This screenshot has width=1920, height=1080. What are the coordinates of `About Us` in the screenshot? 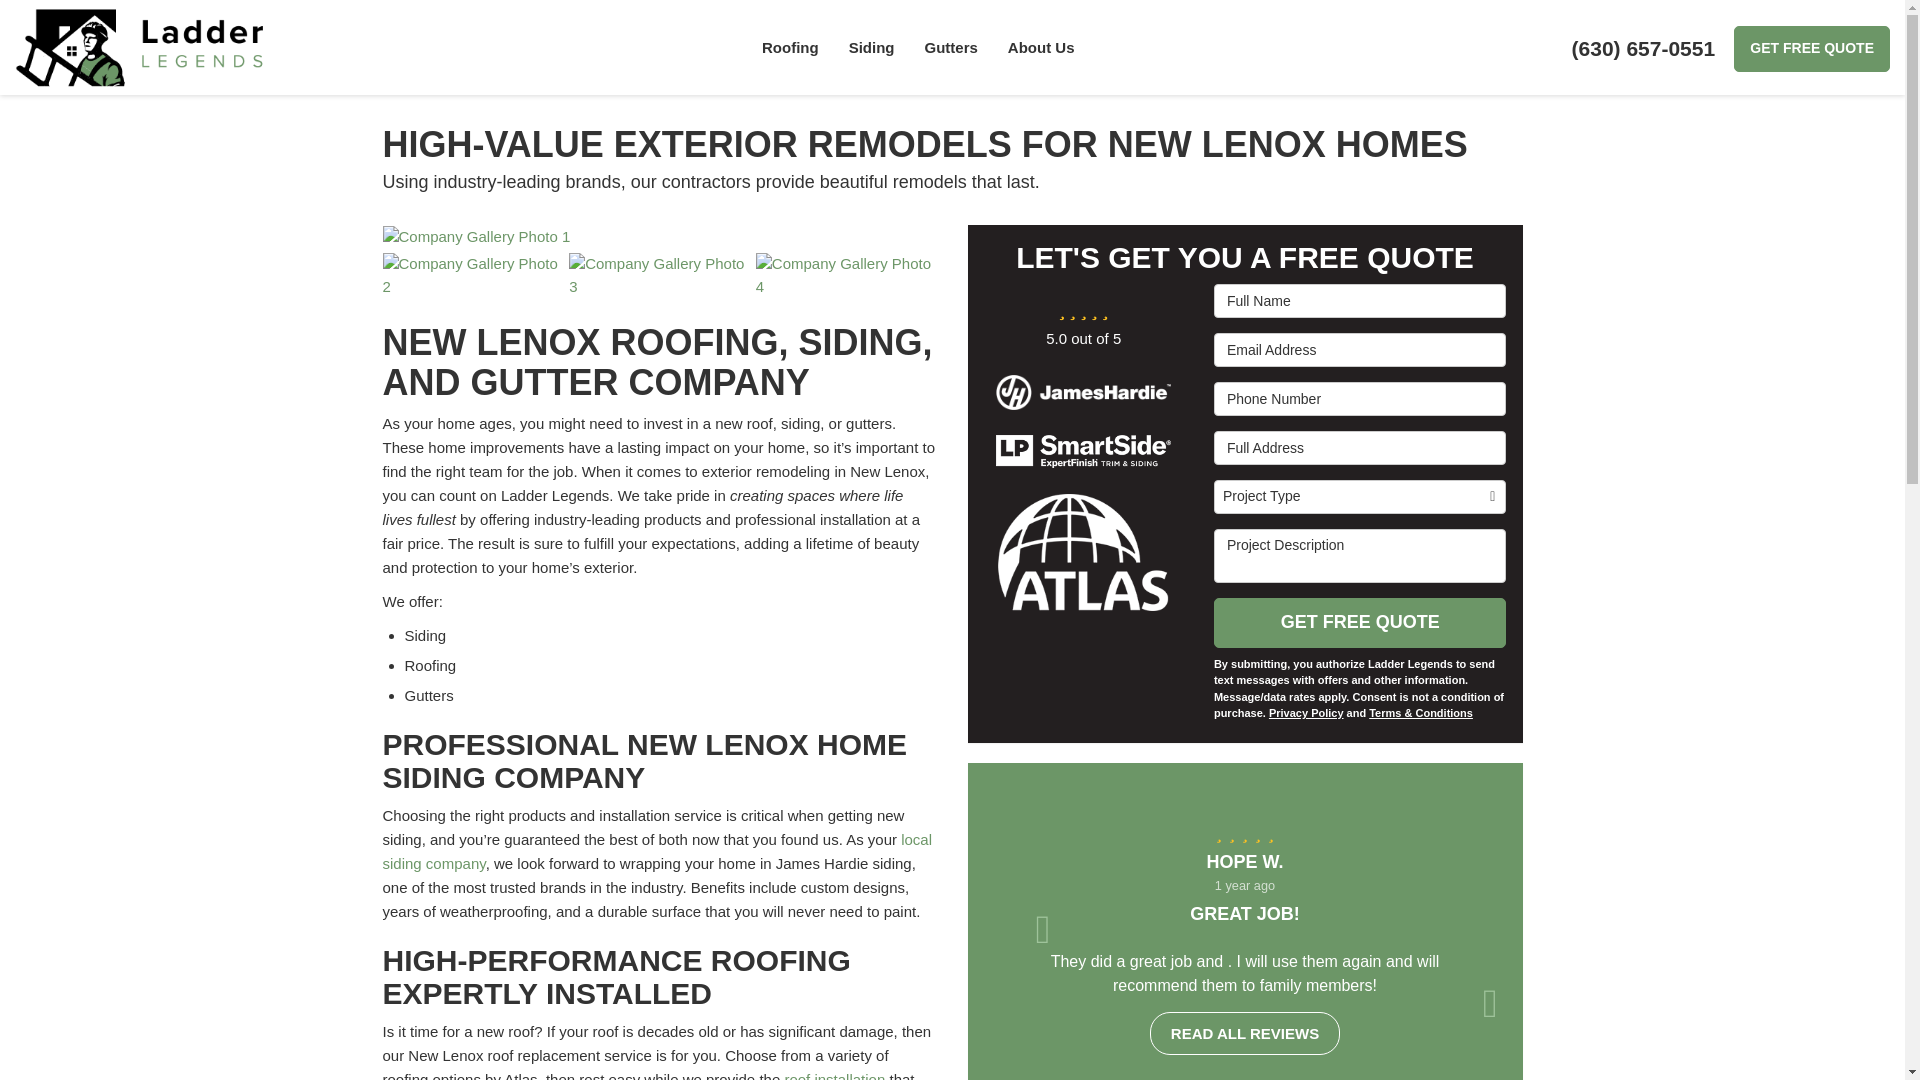 It's located at (1041, 48).